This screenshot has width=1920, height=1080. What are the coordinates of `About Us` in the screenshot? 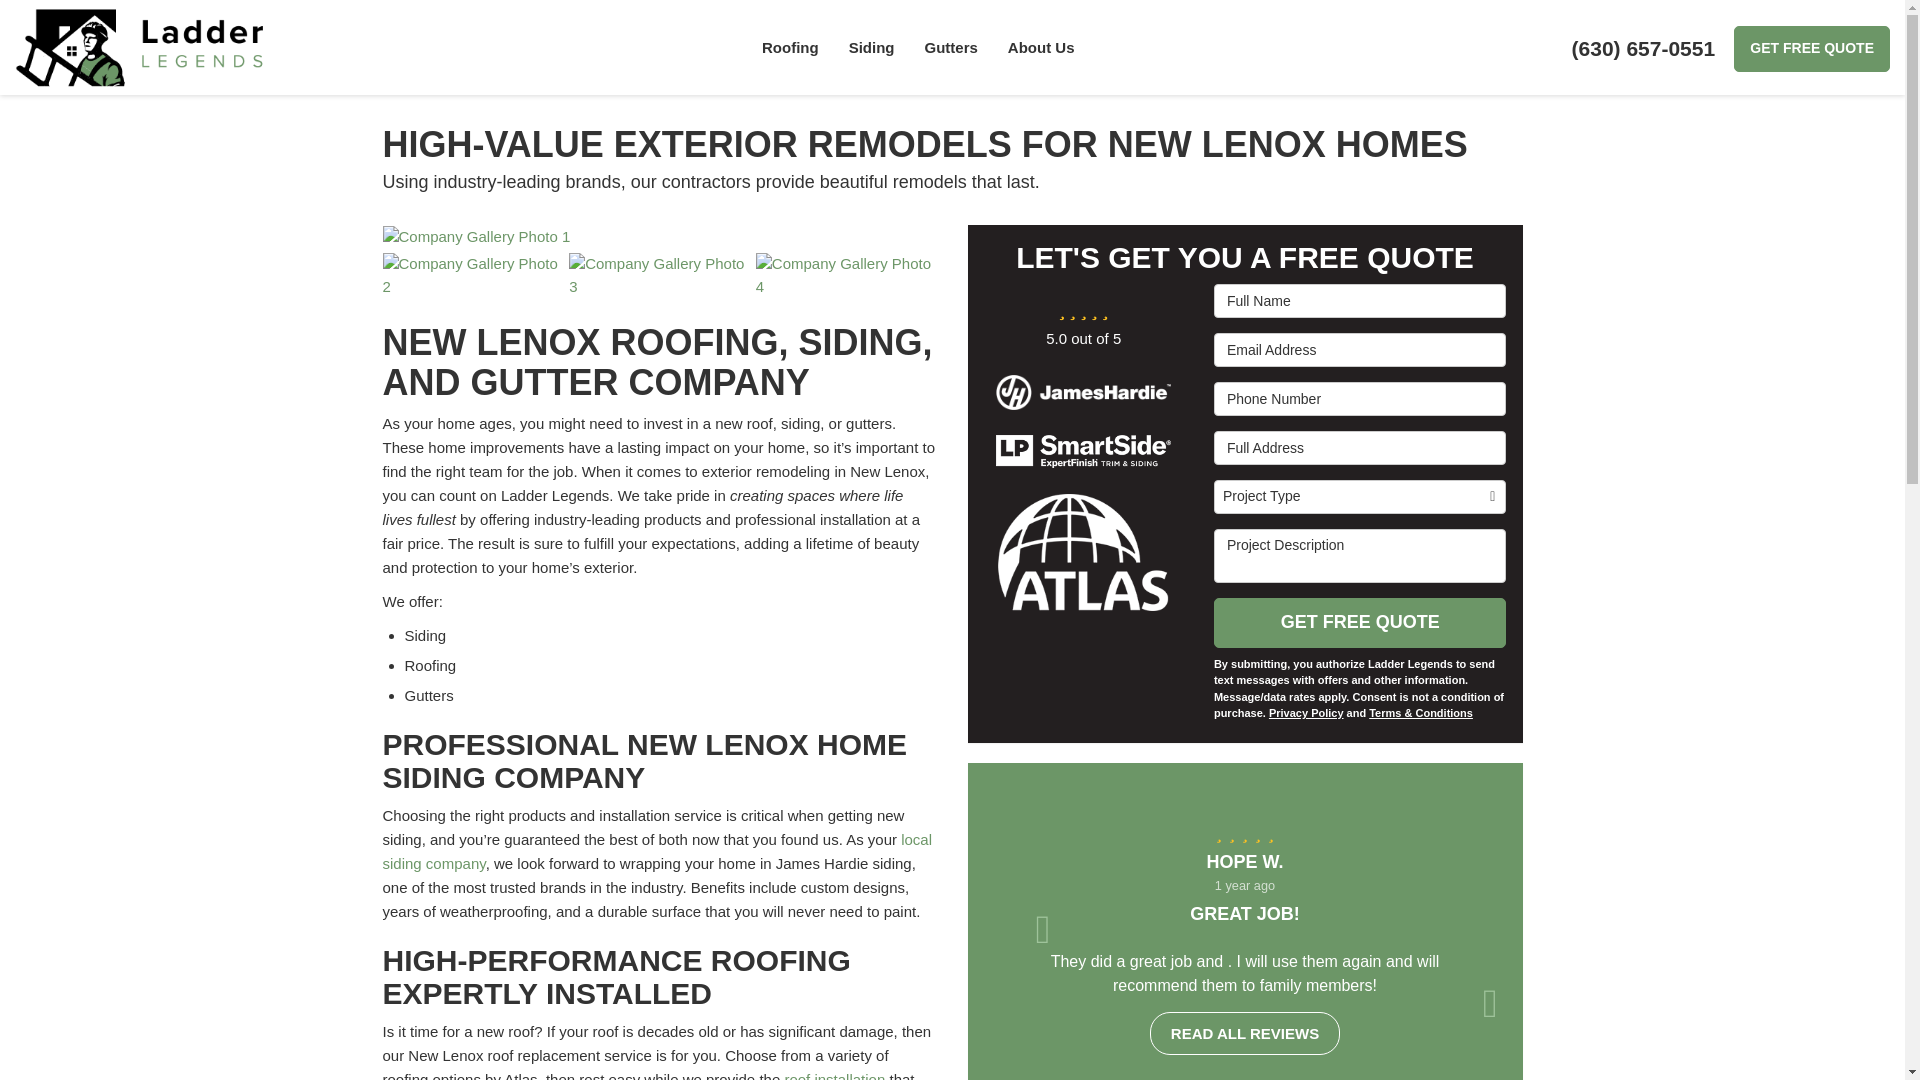 It's located at (1041, 48).